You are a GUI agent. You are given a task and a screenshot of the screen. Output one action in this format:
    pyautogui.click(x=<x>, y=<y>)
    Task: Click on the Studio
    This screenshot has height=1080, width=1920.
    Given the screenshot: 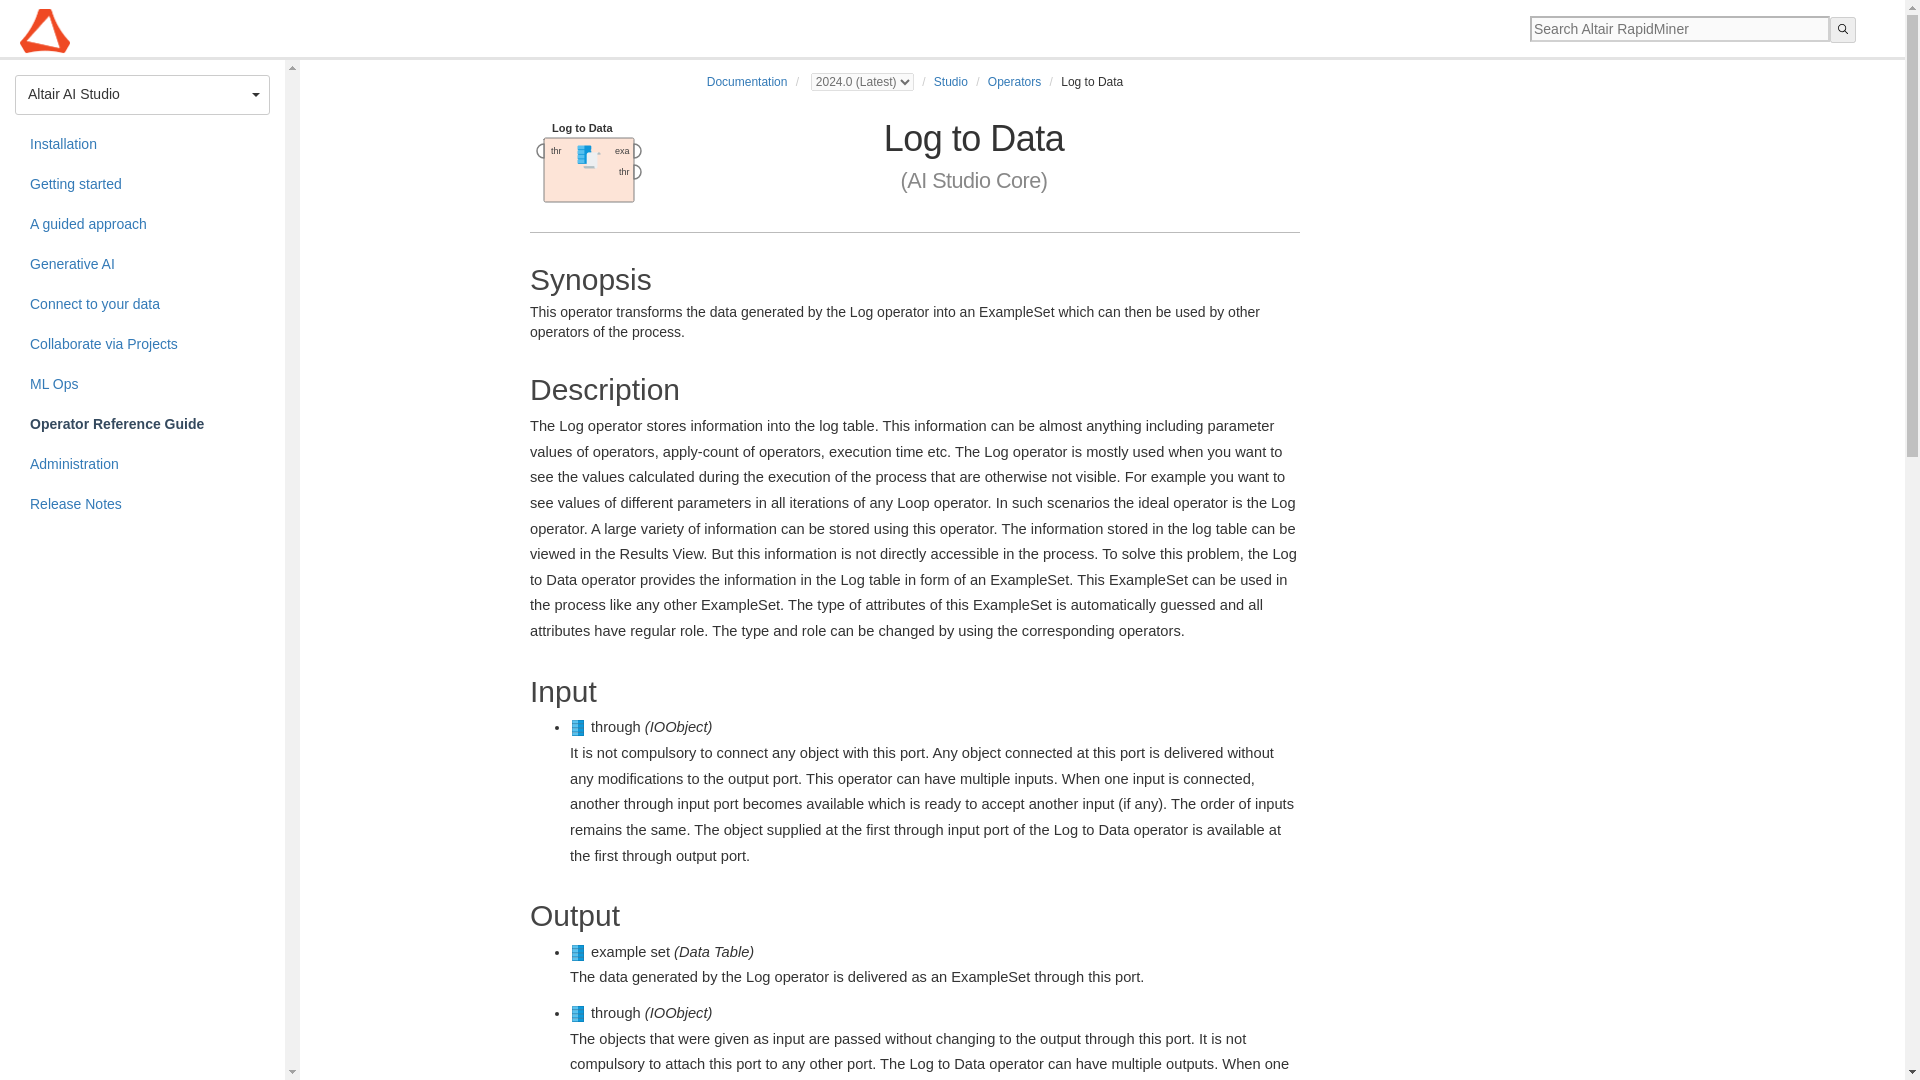 What is the action you would take?
    pyautogui.click(x=950, y=81)
    